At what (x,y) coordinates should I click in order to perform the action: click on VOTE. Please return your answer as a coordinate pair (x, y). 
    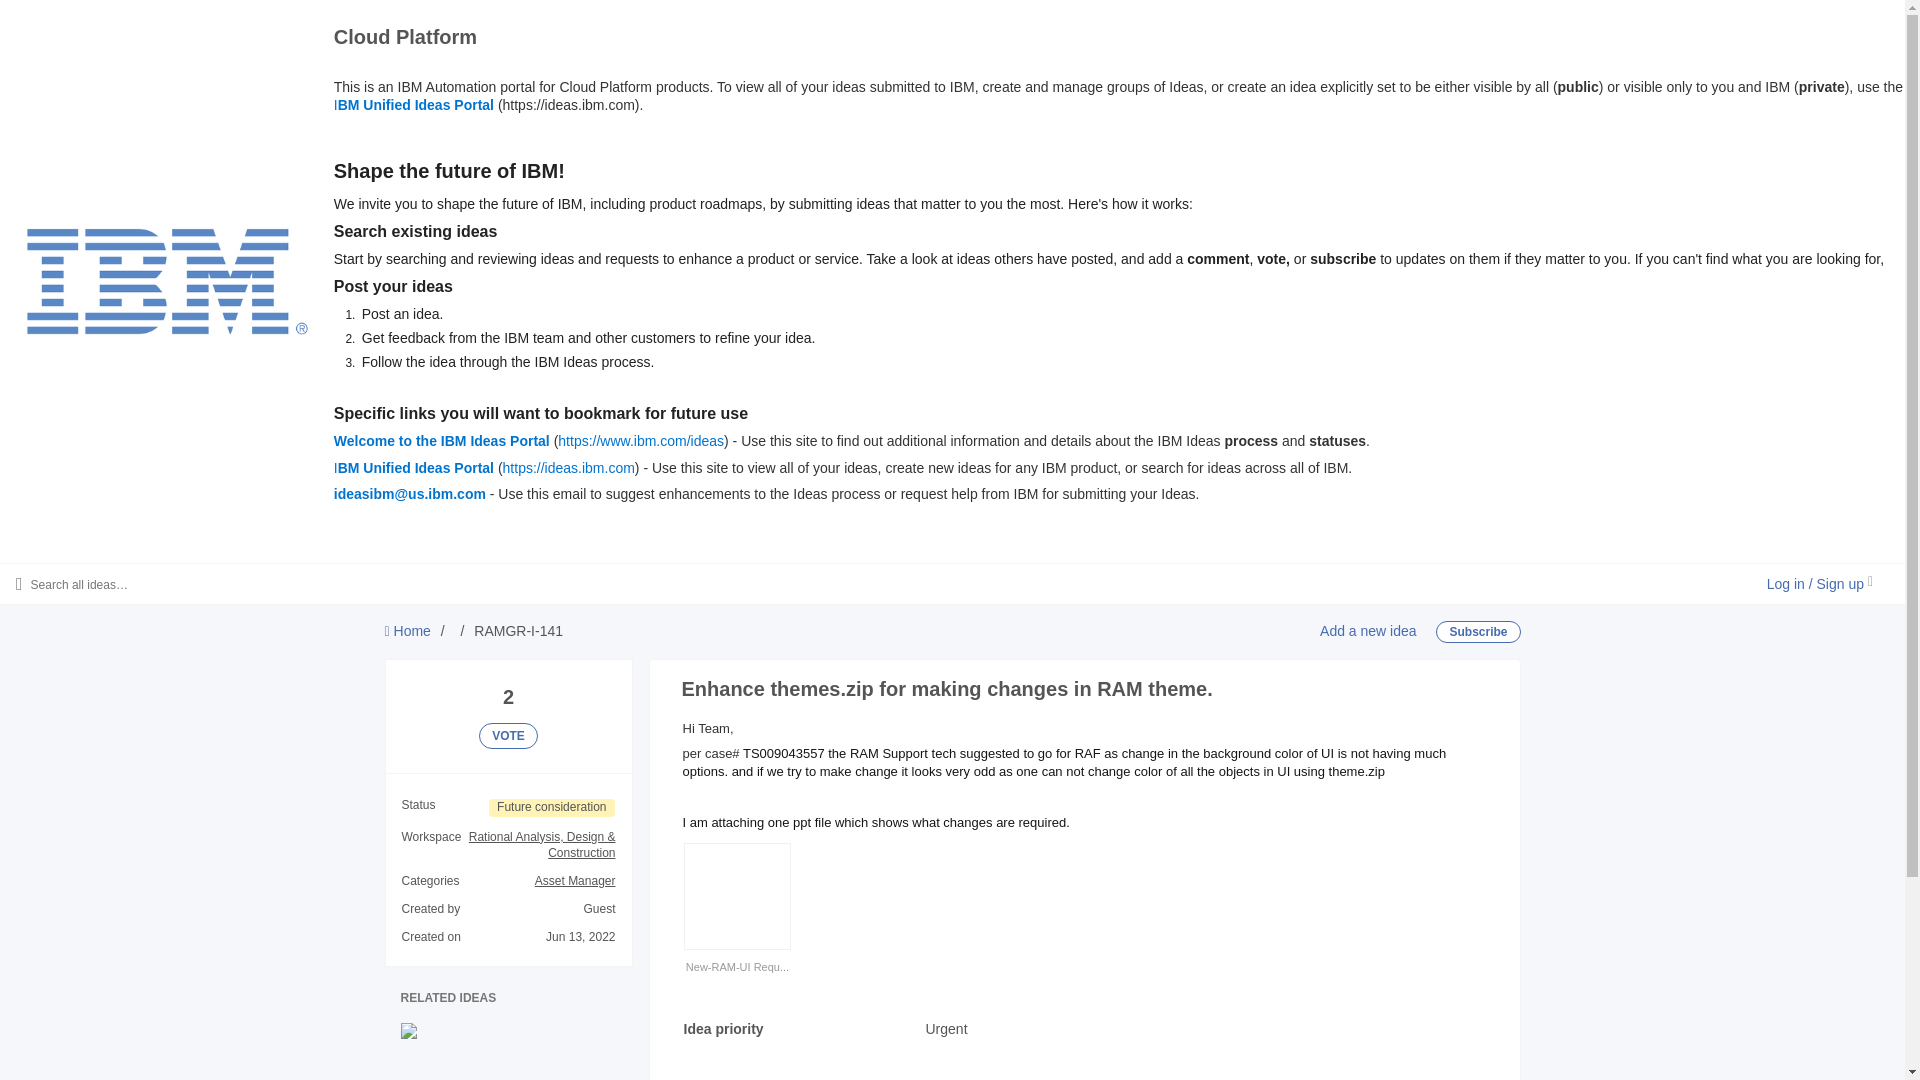
    Looking at the image, I should click on (508, 736).